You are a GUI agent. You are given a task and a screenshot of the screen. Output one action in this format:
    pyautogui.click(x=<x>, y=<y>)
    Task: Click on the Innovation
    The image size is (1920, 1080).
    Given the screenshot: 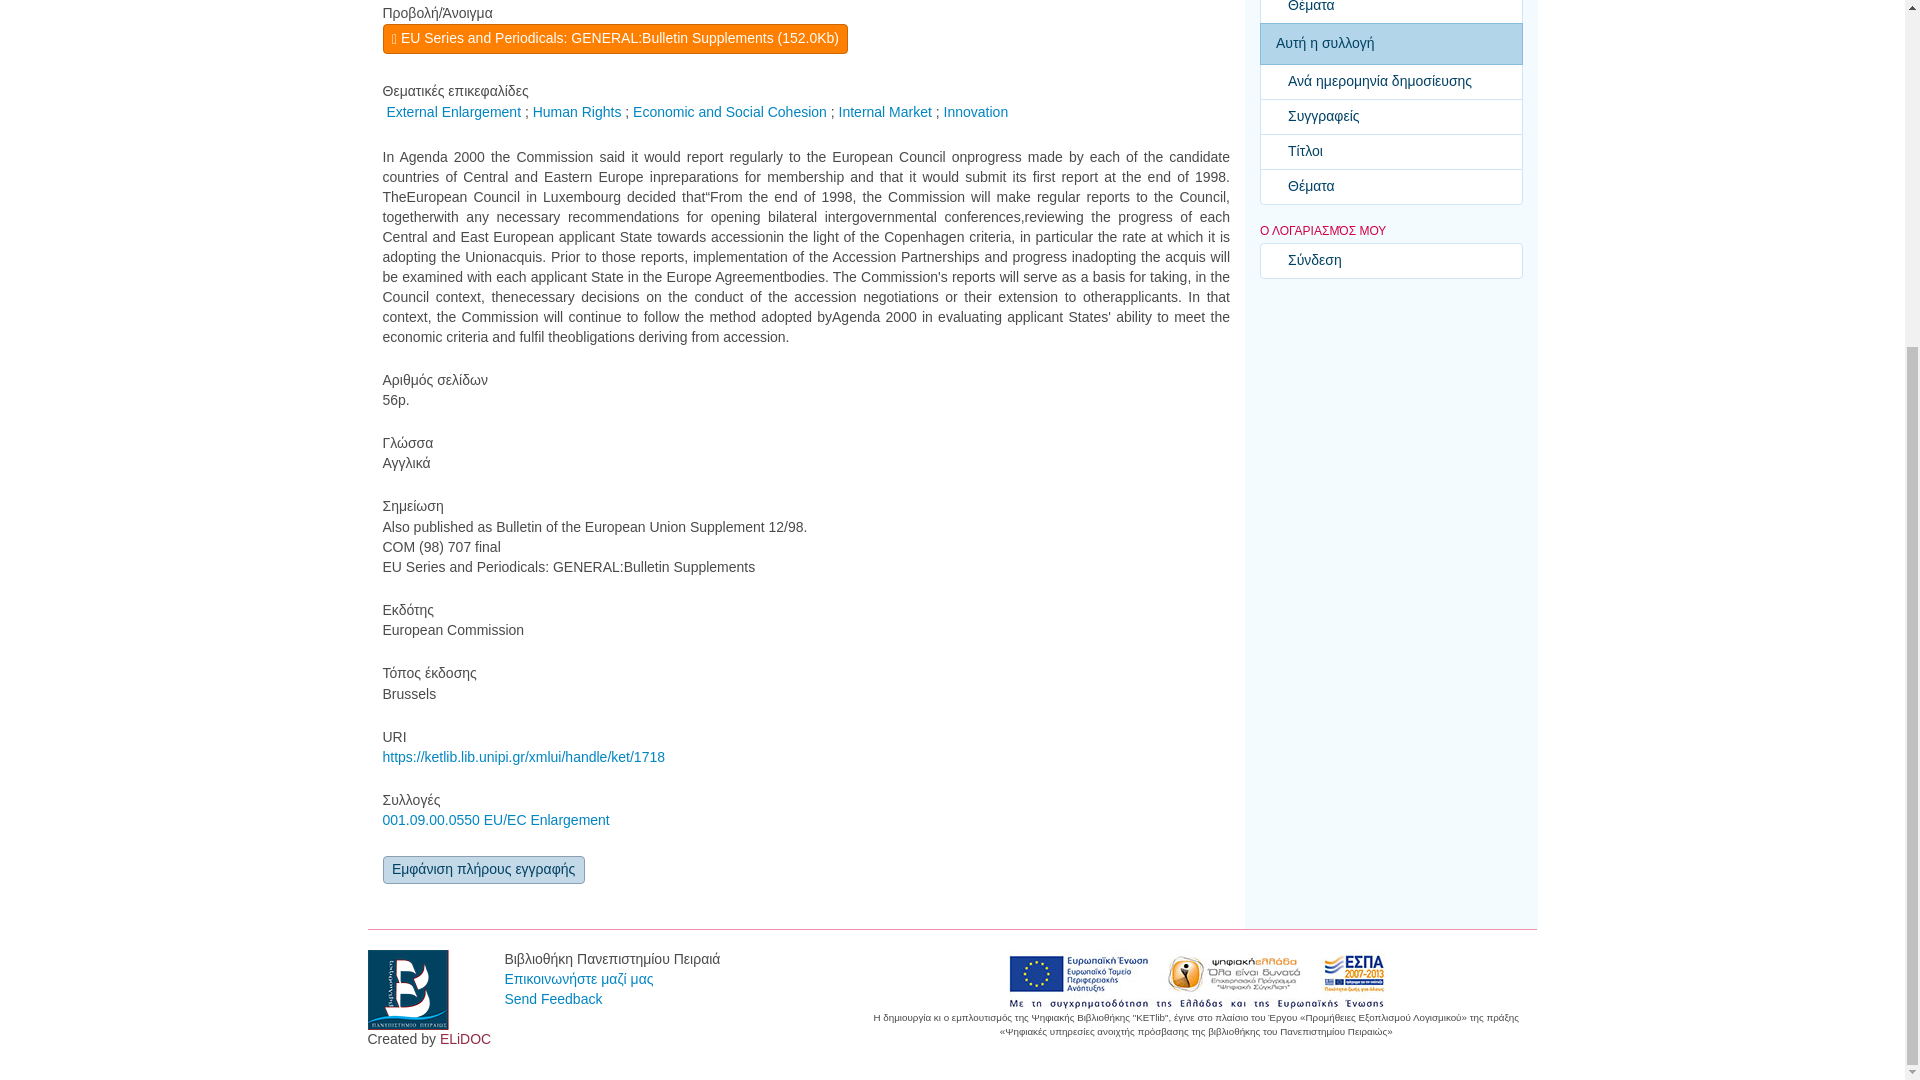 What is the action you would take?
    pyautogui.click(x=976, y=111)
    